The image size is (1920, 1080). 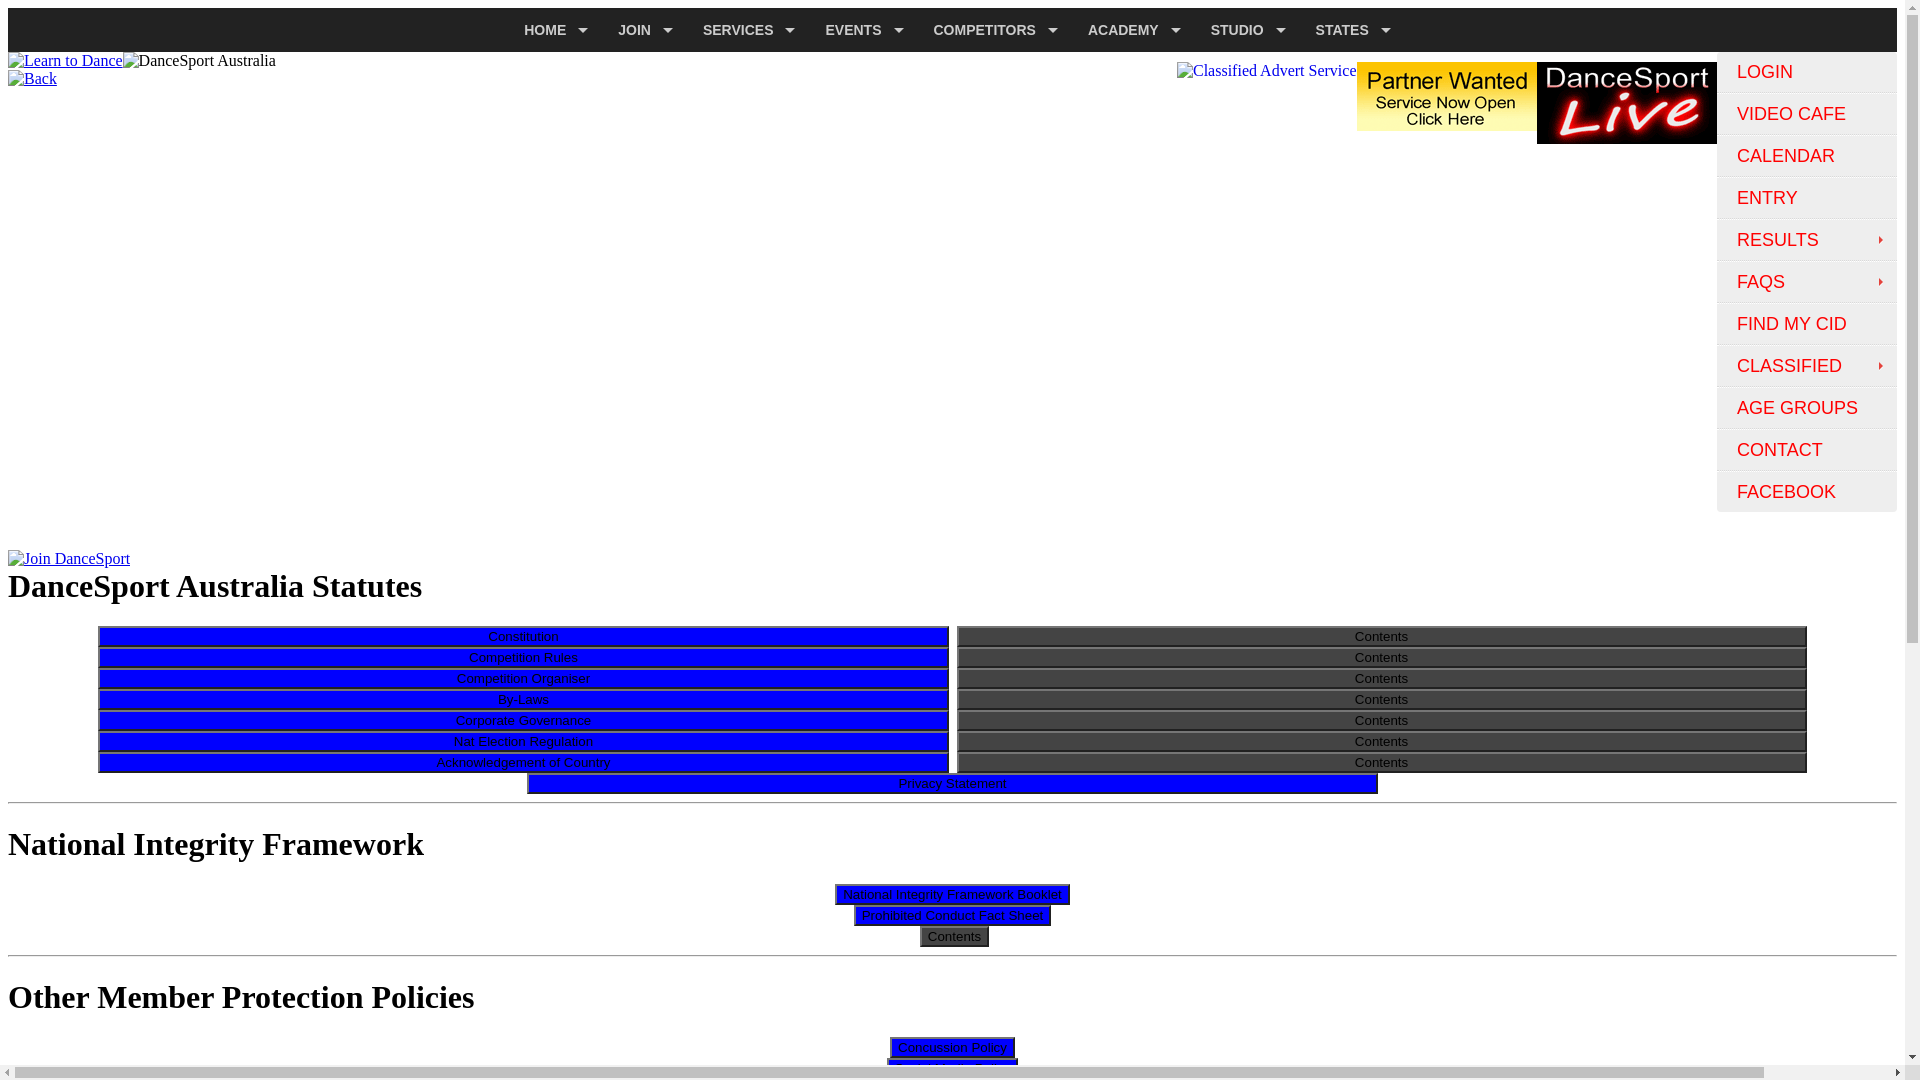 I want to click on Concussion Policy, so click(x=952, y=1046).